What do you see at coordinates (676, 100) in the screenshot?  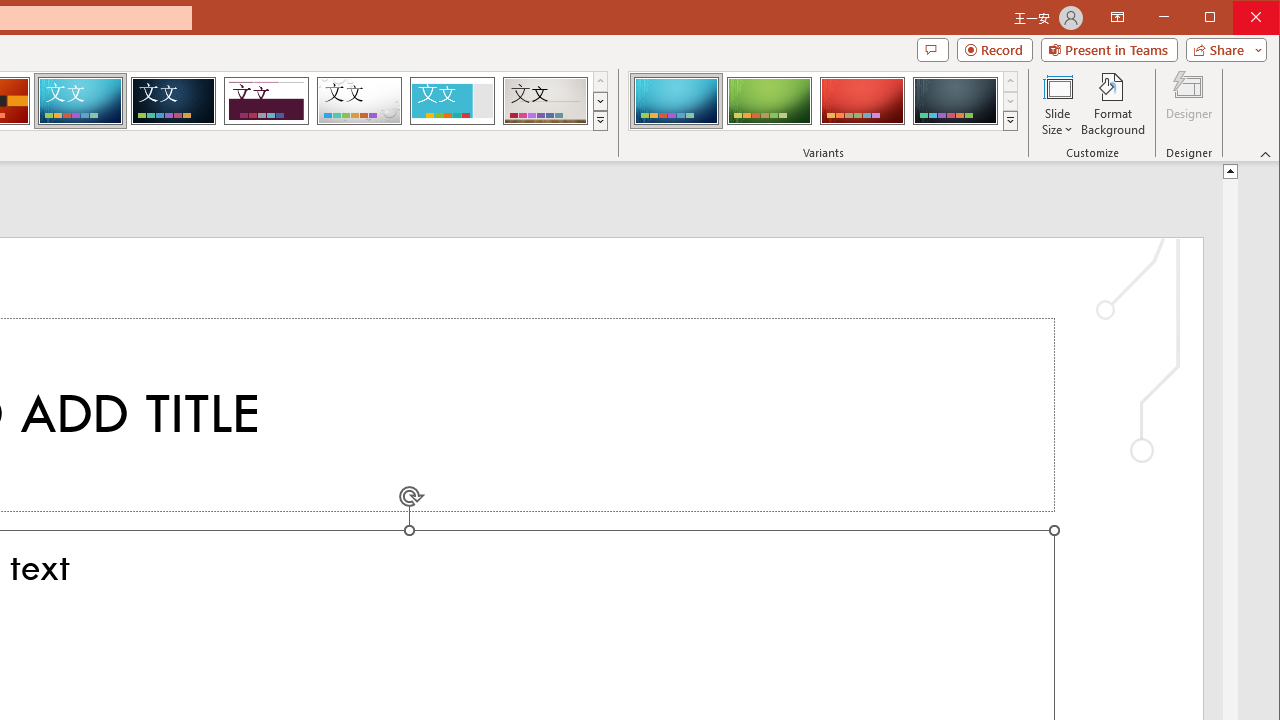 I see `Circuit Variant 1` at bounding box center [676, 100].